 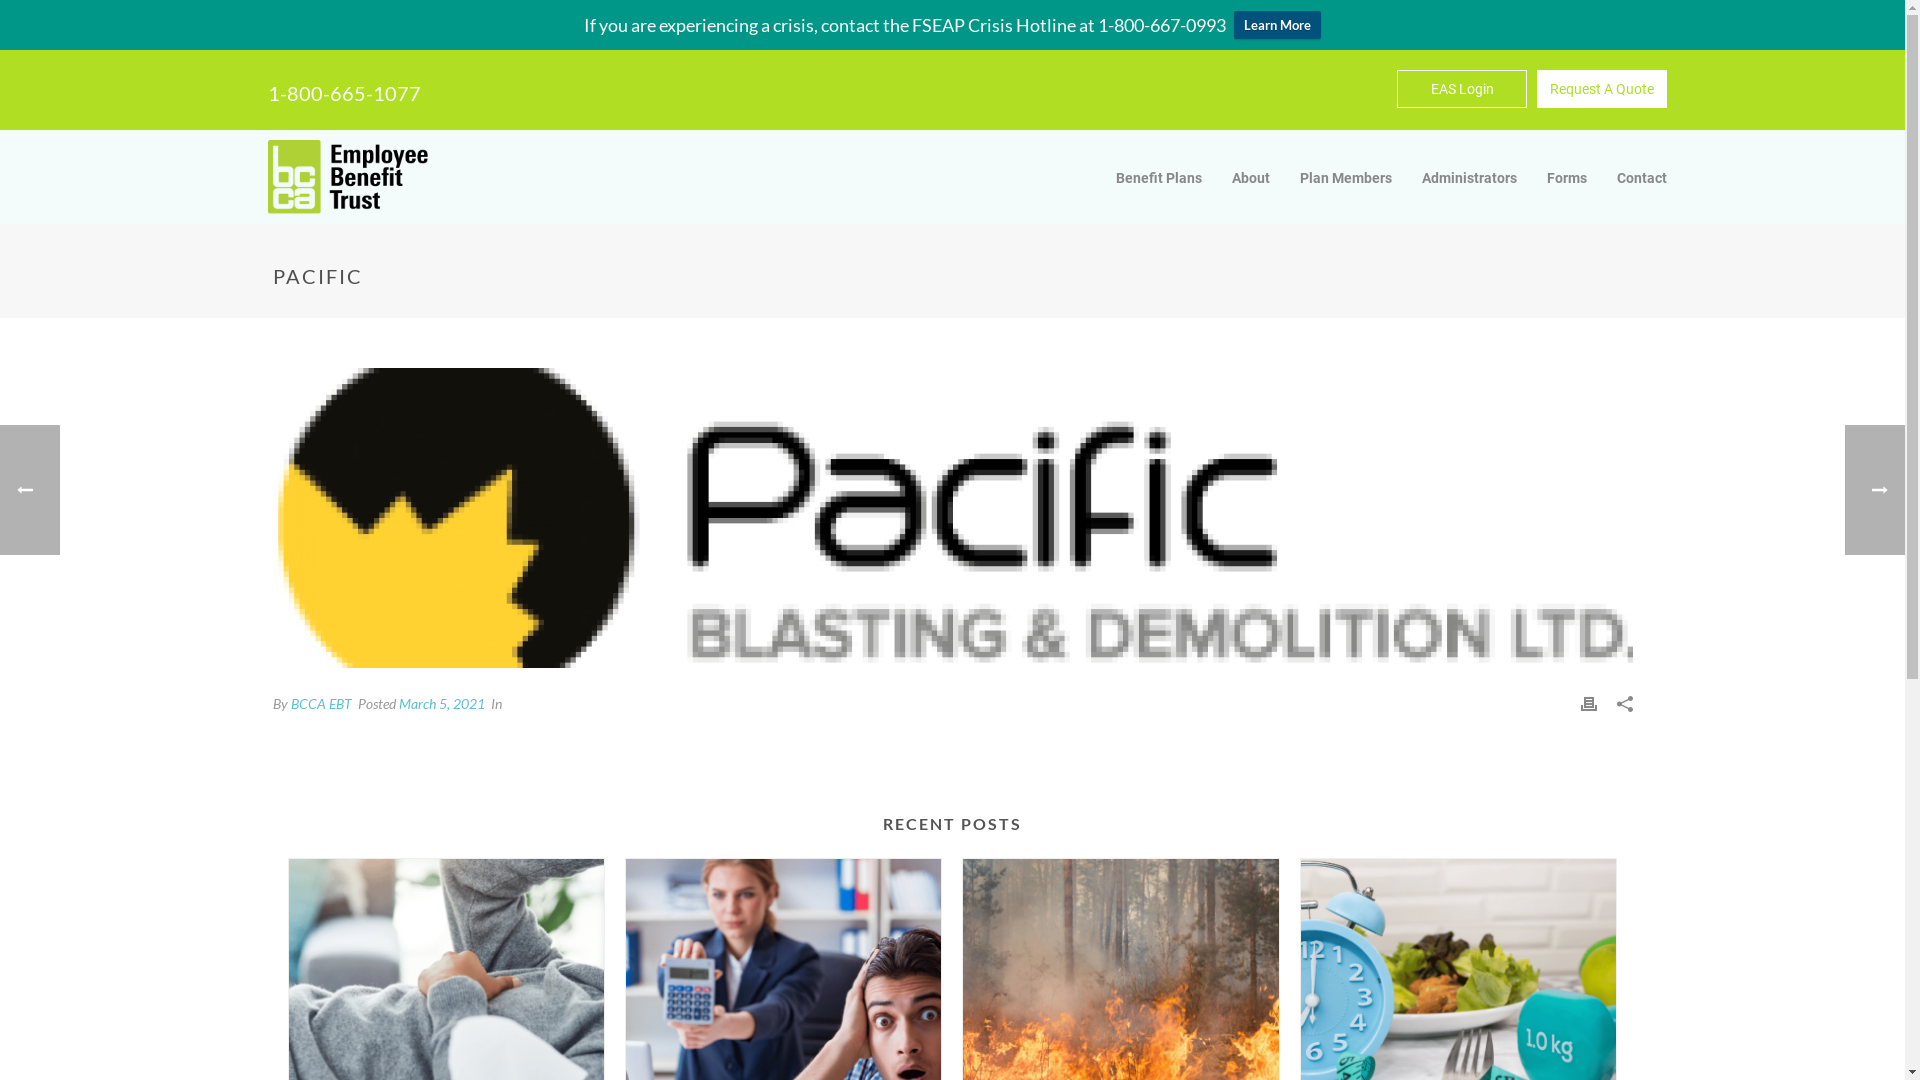 I want to click on Contact, so click(x=1642, y=178).